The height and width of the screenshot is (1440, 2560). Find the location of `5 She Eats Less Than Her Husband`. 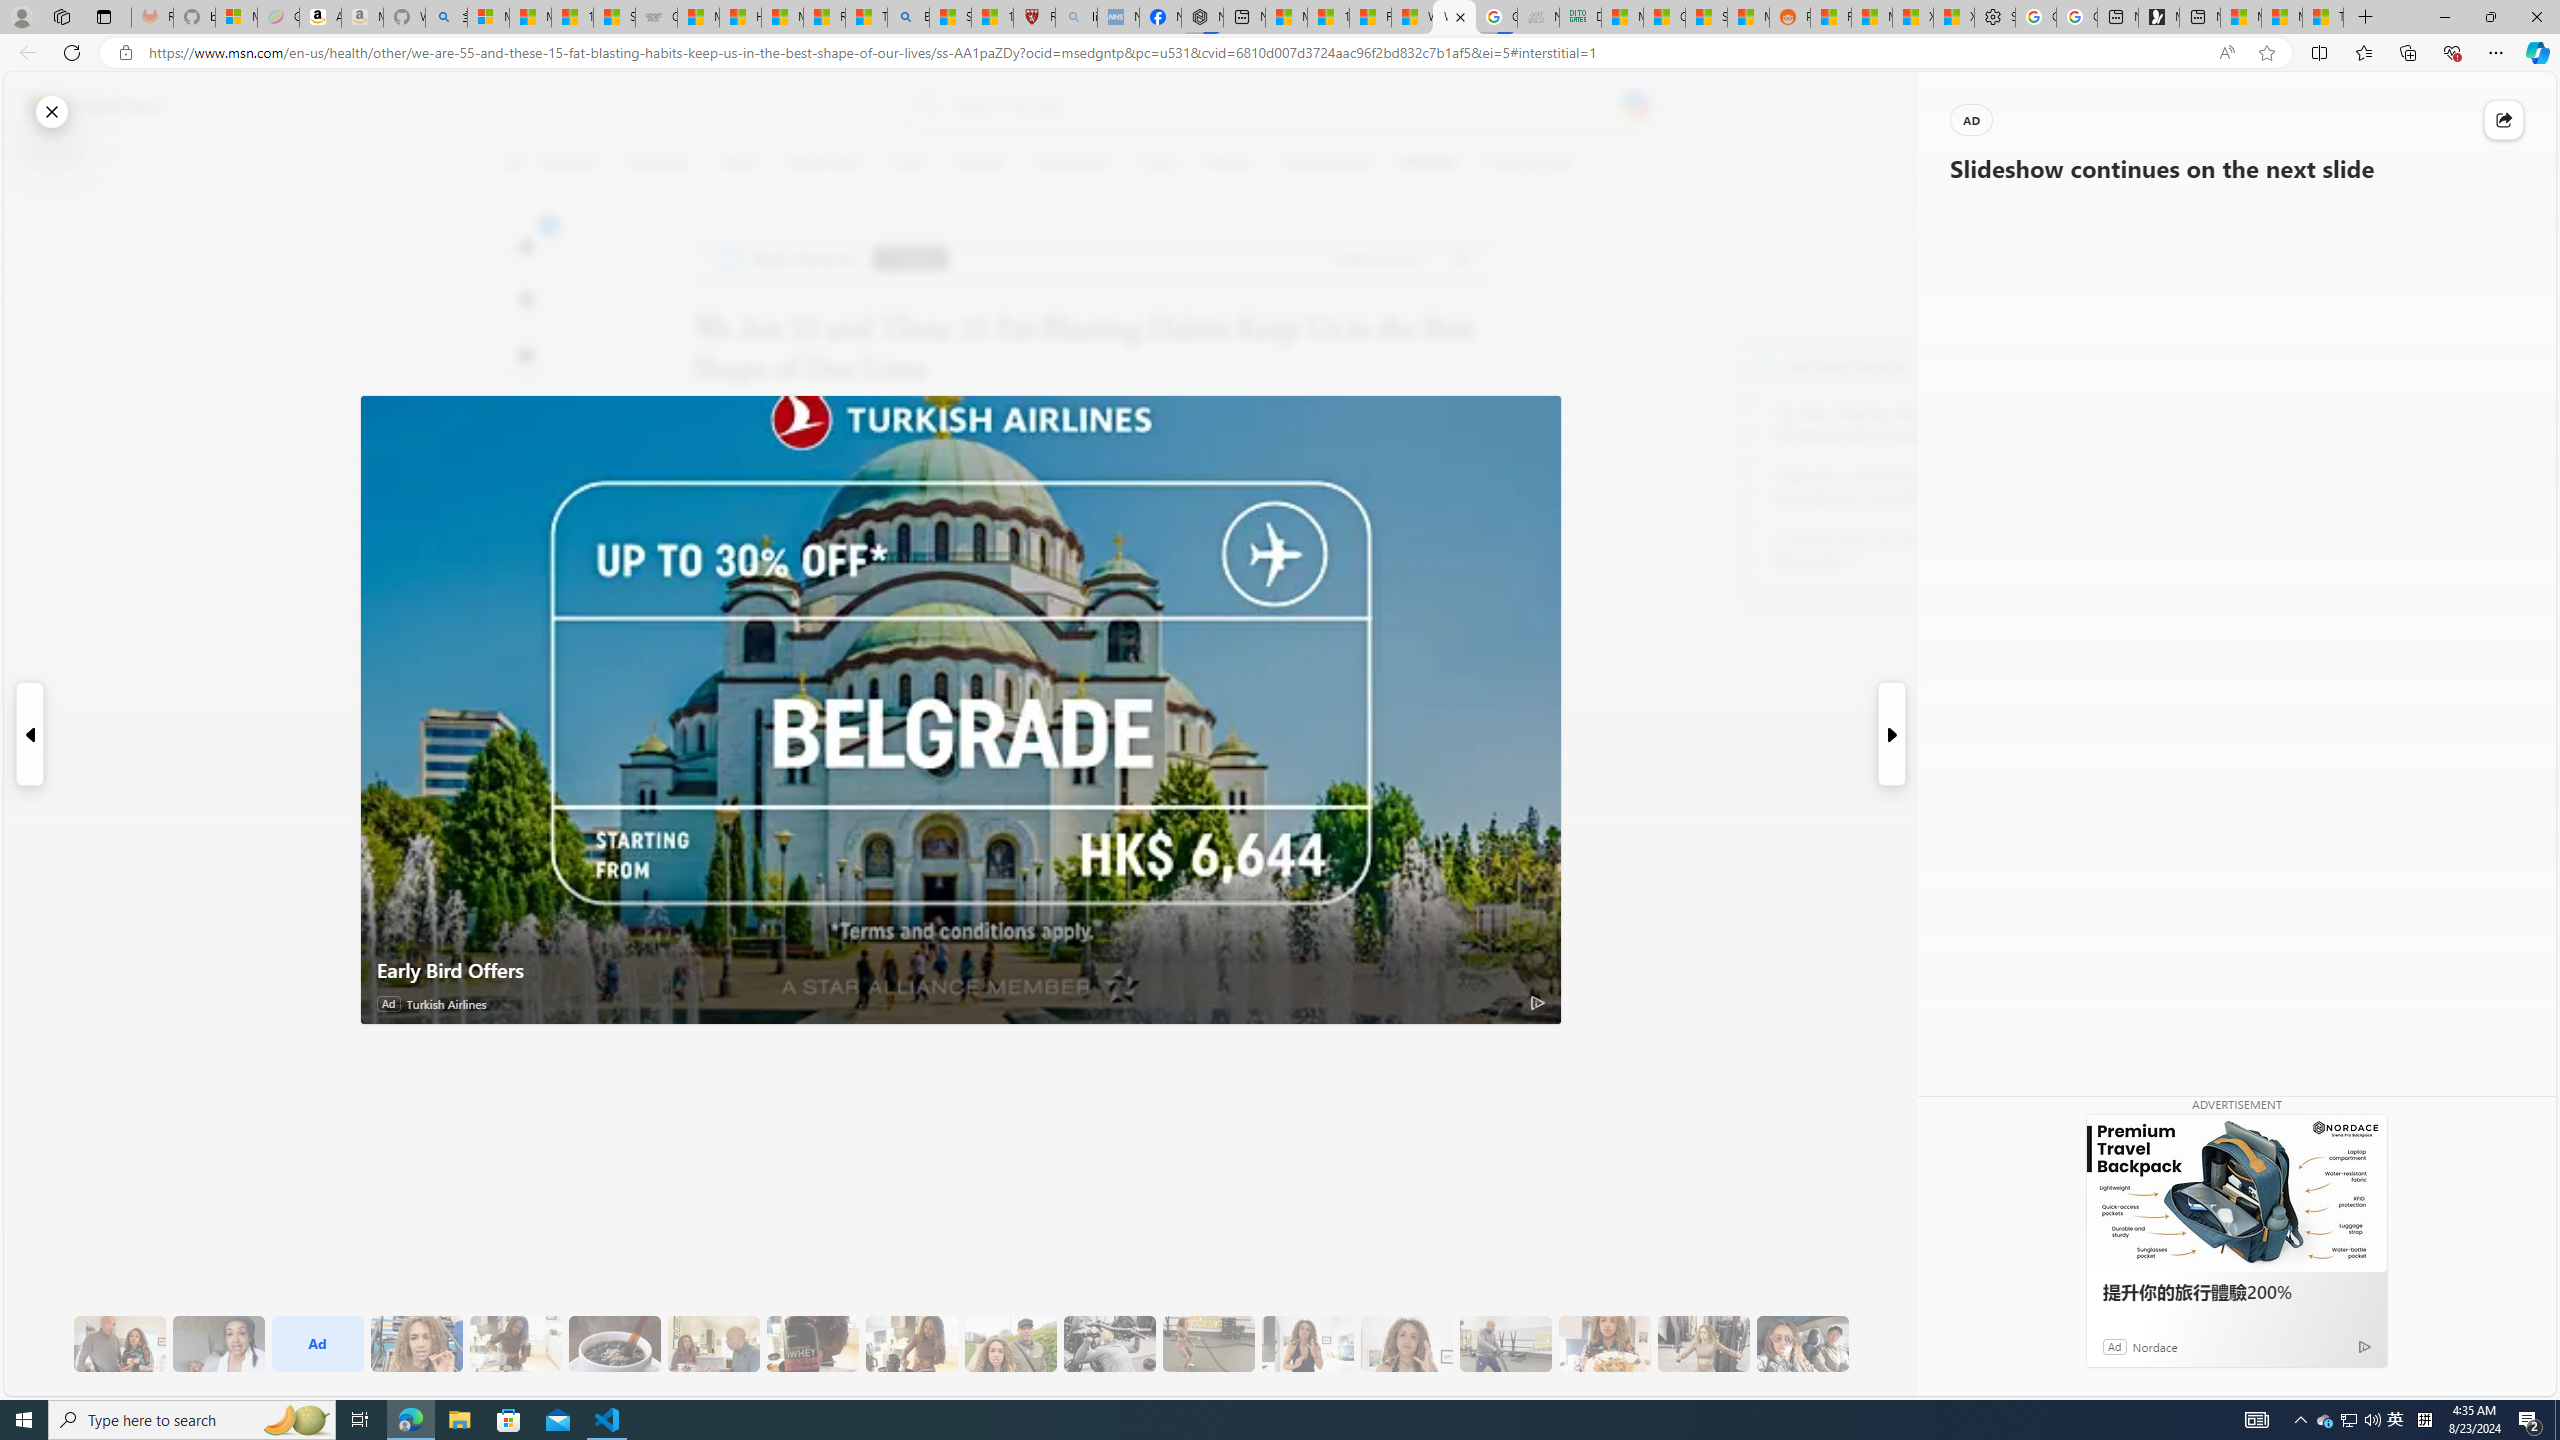

5 She Eats Less Than Her Husband is located at coordinates (714, 1344).